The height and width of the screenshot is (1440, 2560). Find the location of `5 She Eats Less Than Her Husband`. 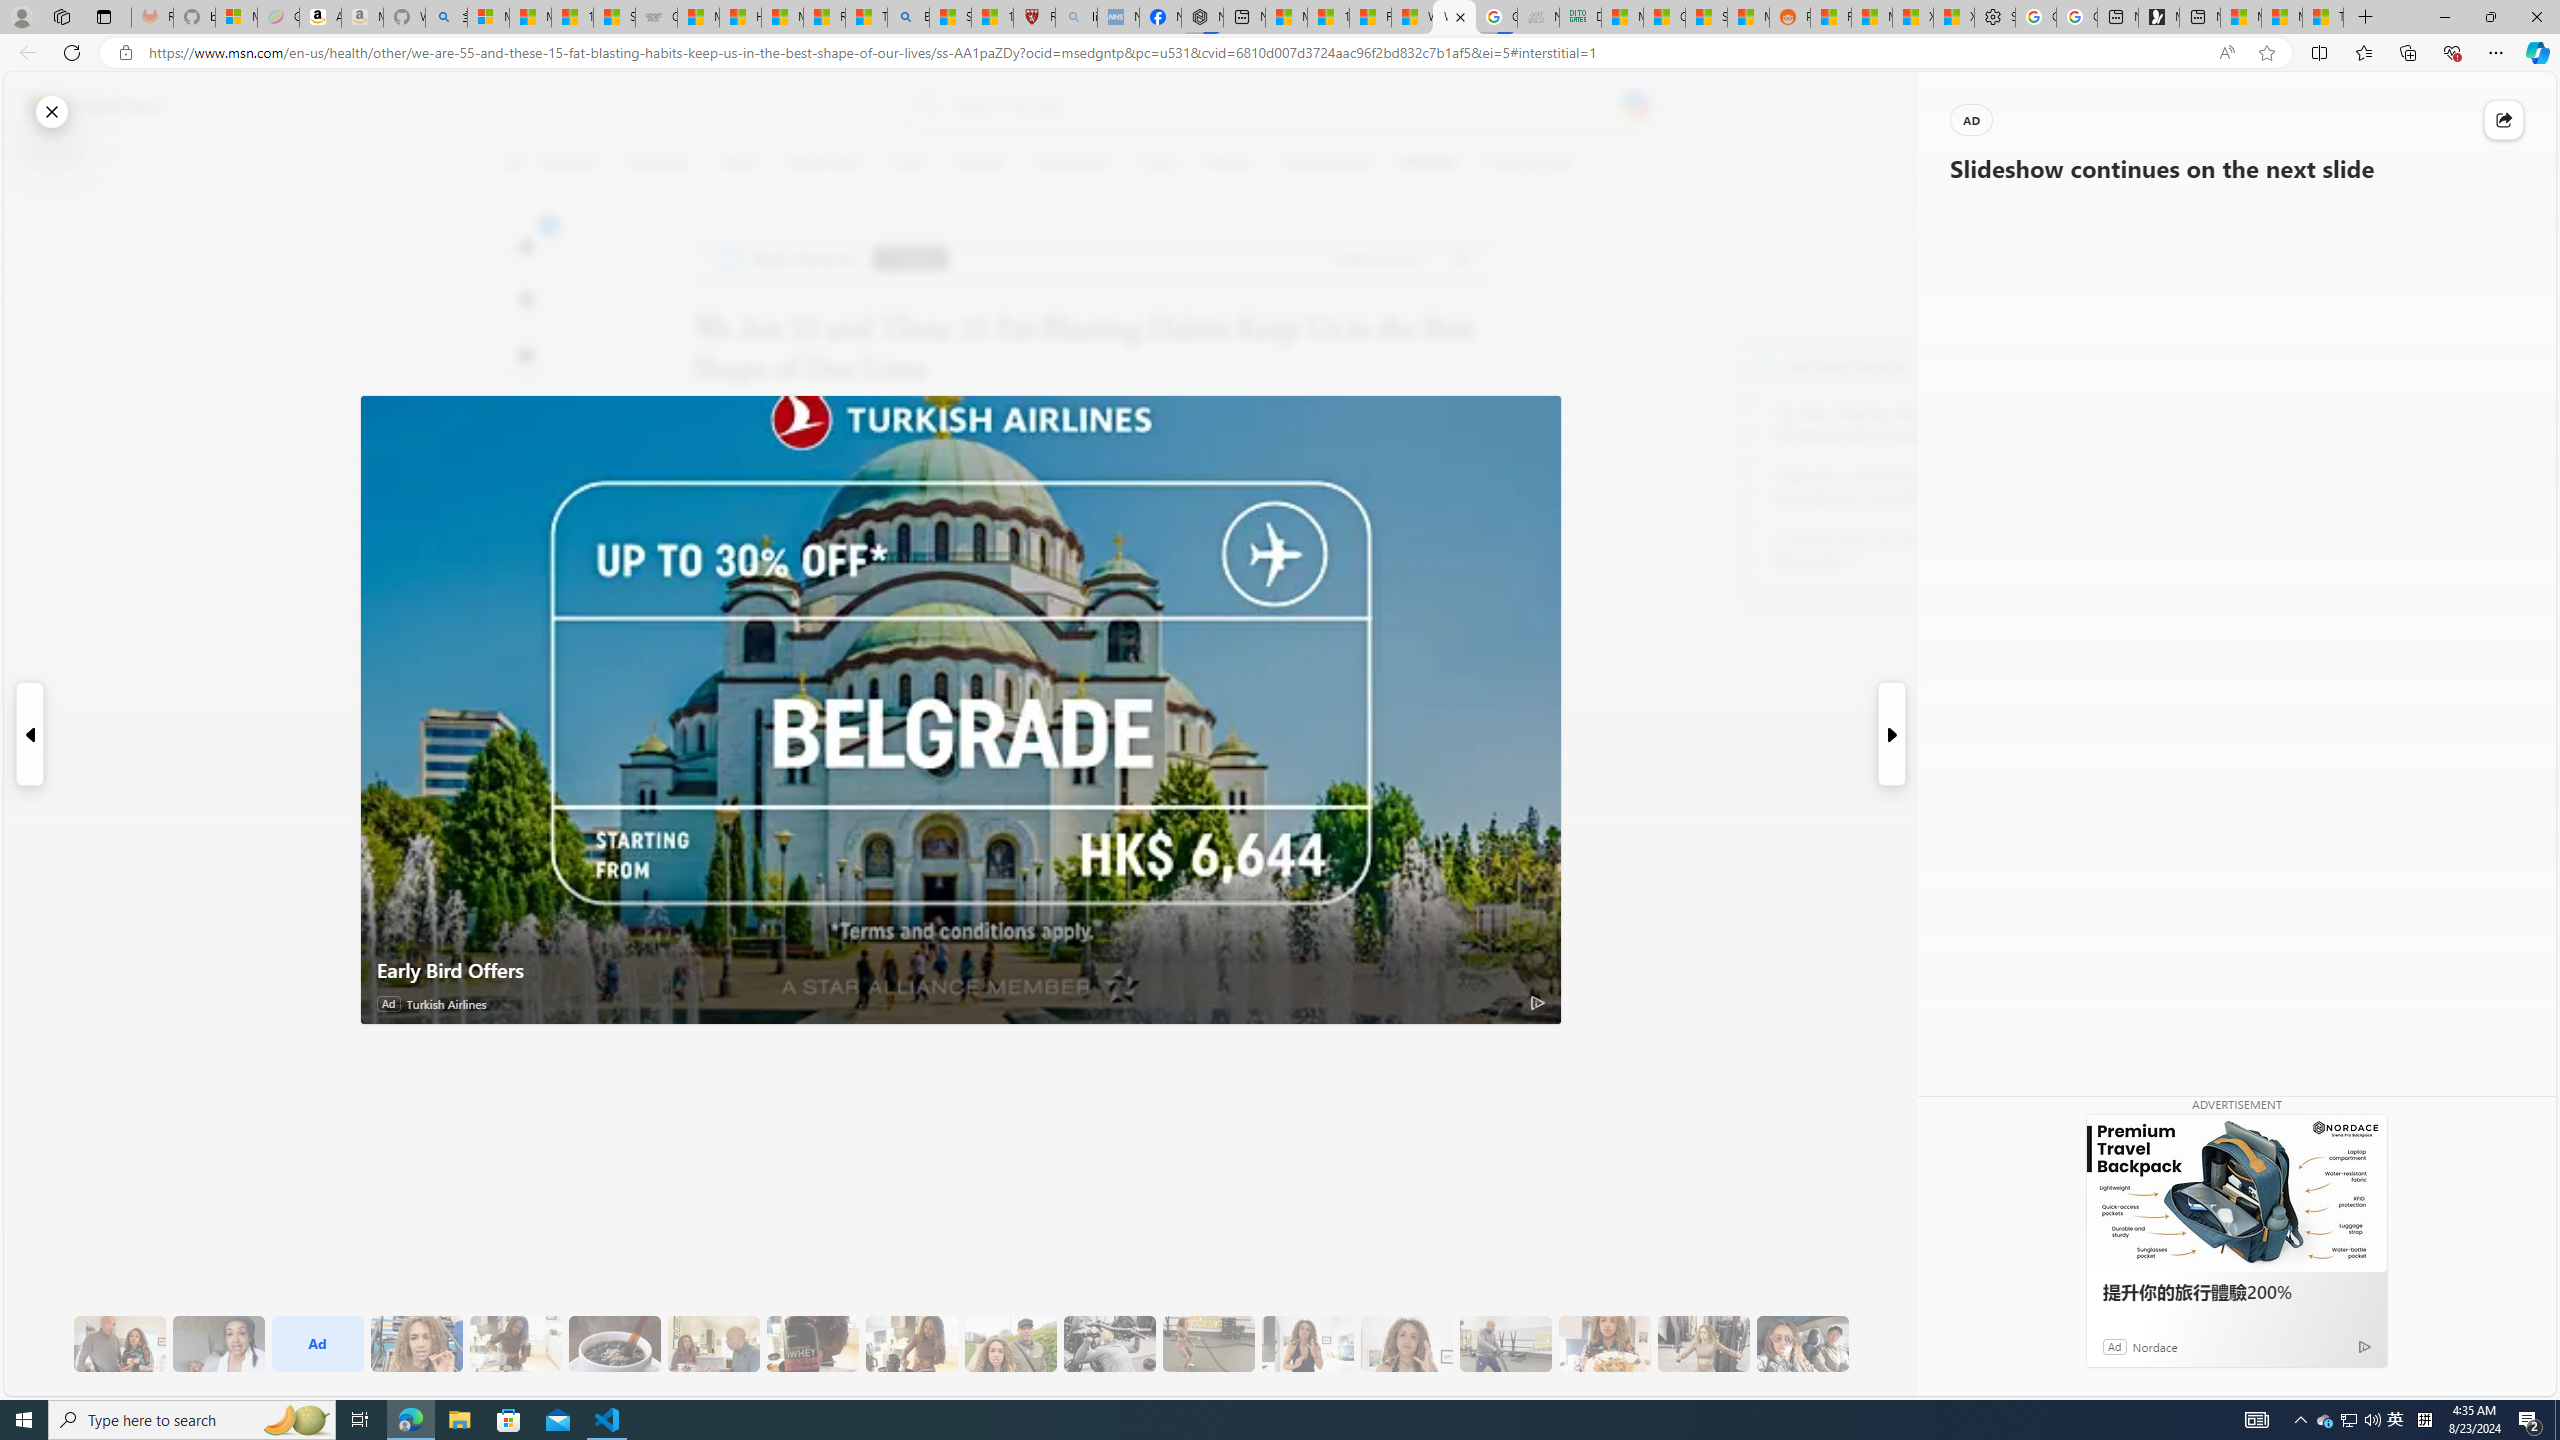

5 She Eats Less Than Her Husband is located at coordinates (714, 1344).